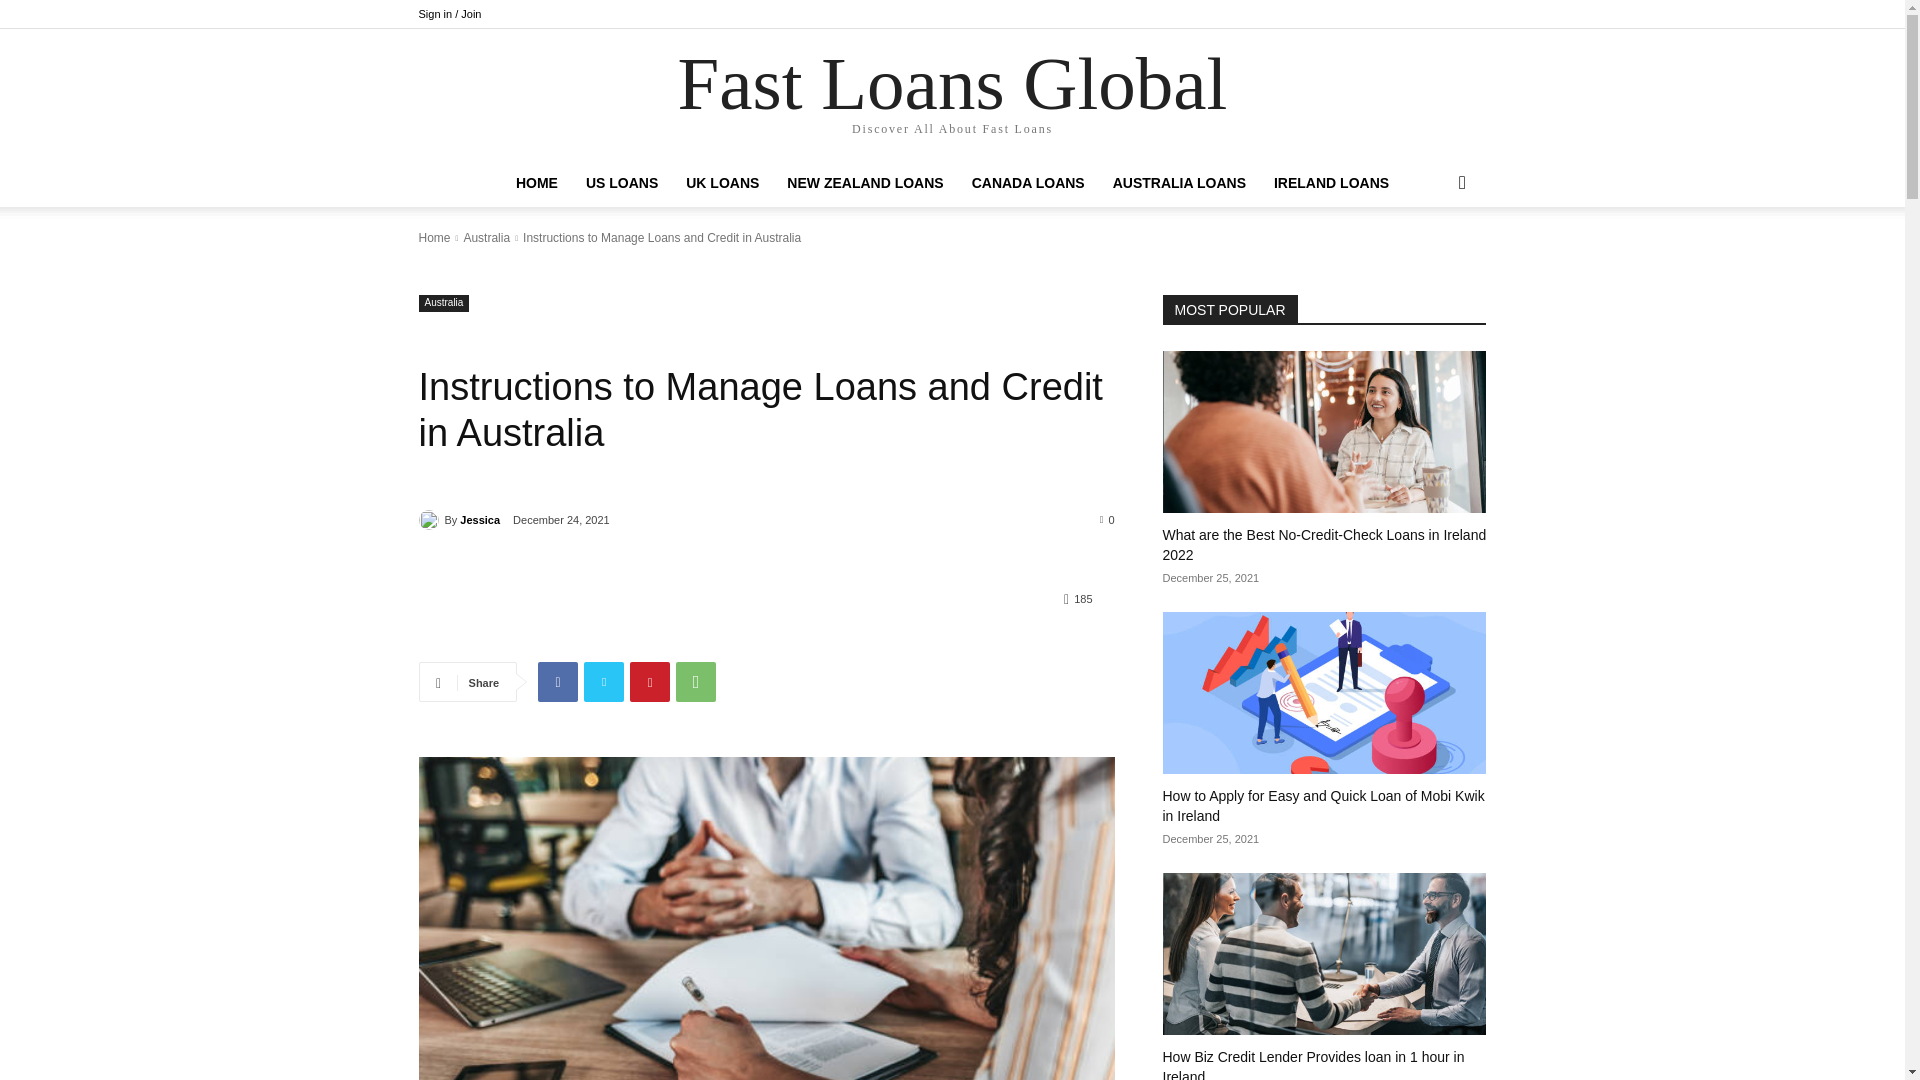 This screenshot has height=1080, width=1920. What do you see at coordinates (722, 182) in the screenshot?
I see `UK LOANS` at bounding box center [722, 182].